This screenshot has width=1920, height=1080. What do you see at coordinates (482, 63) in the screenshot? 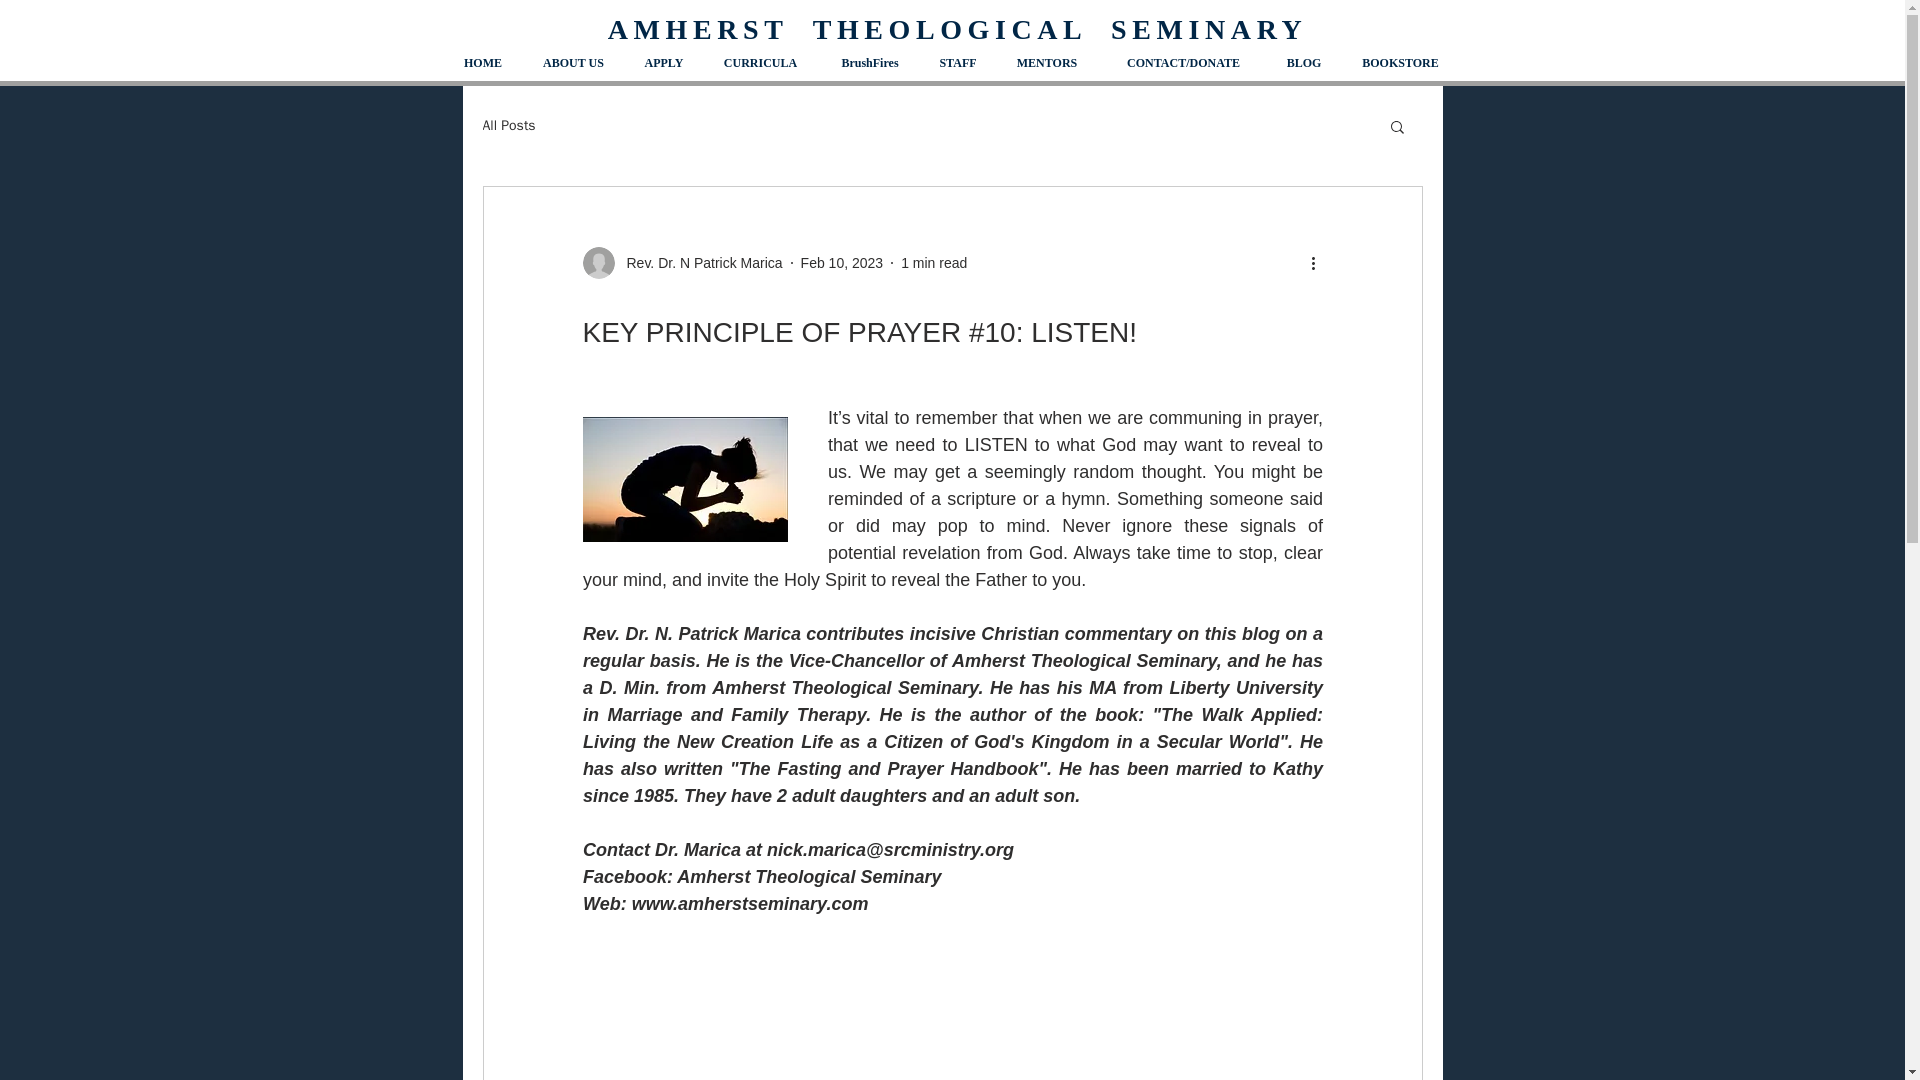
I see `HOME` at bounding box center [482, 63].